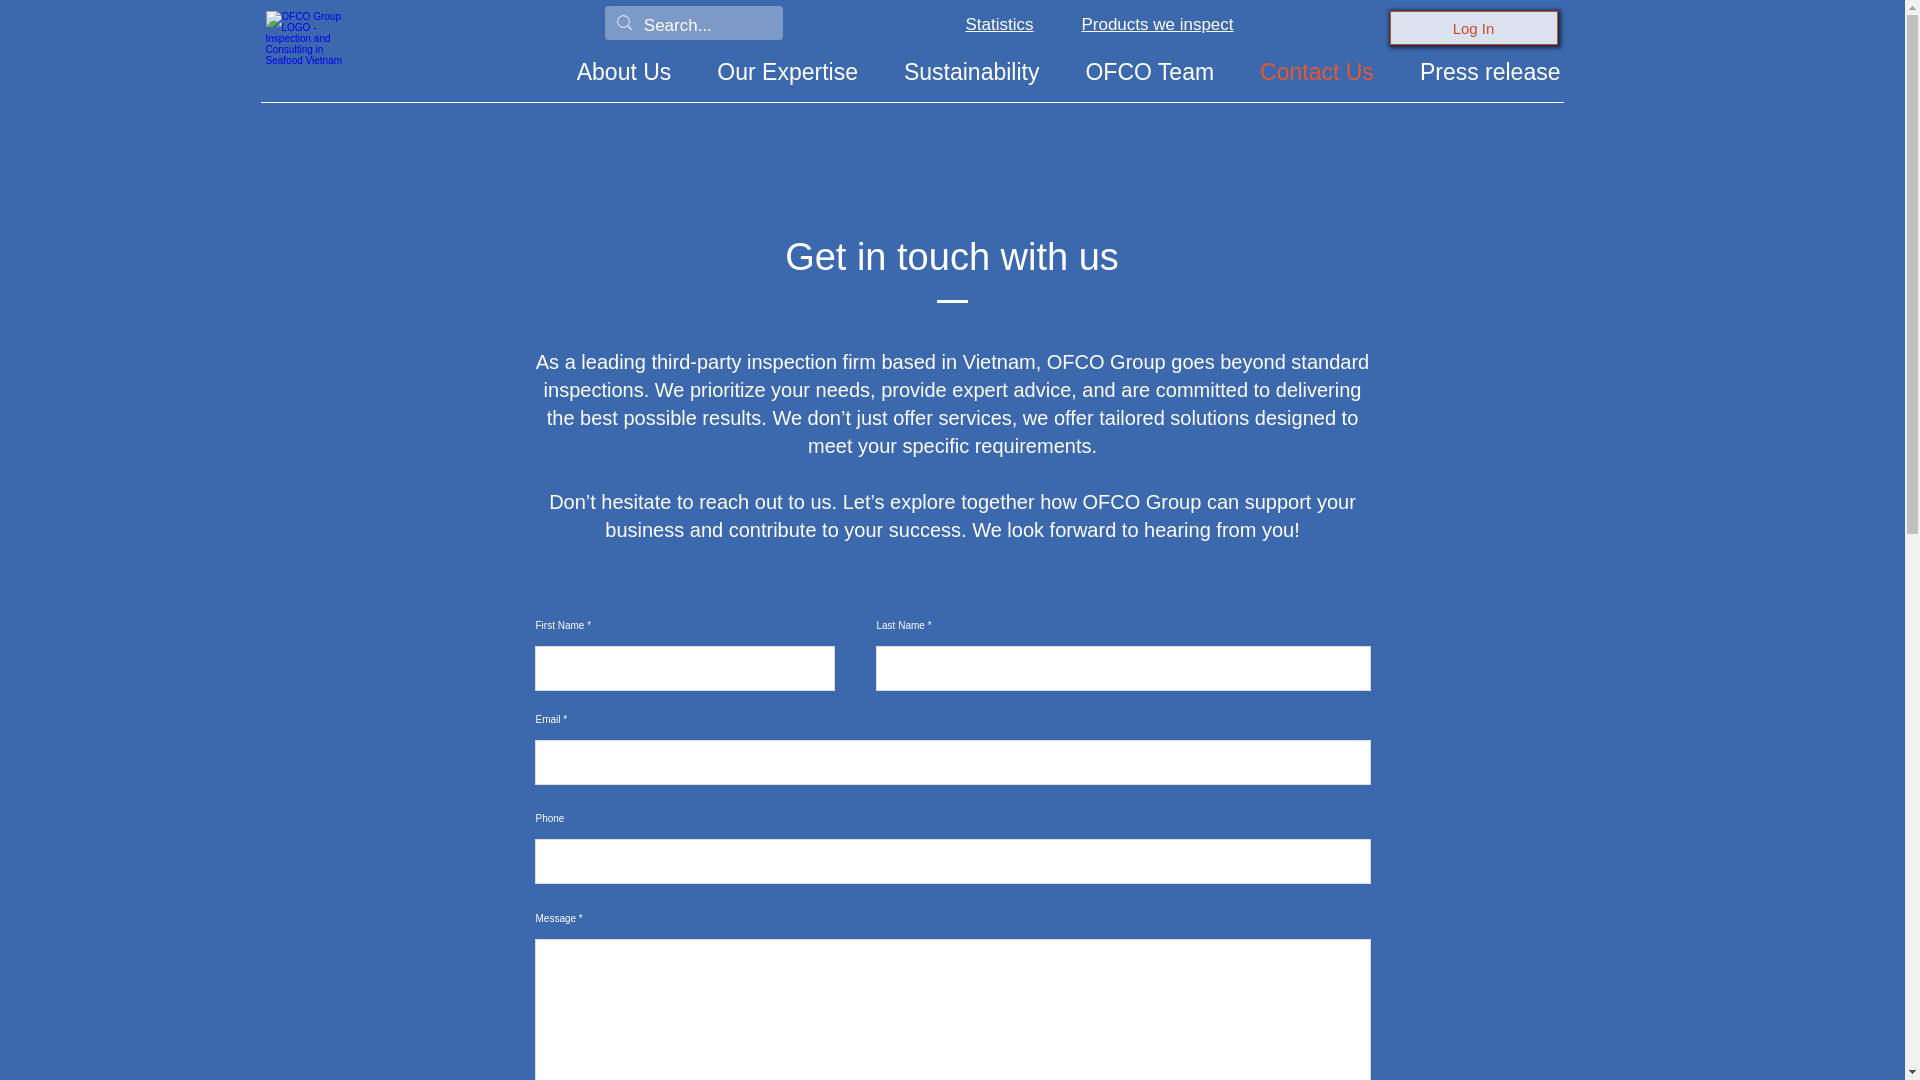 This screenshot has width=1920, height=1080. I want to click on Press release, so click(1490, 73).